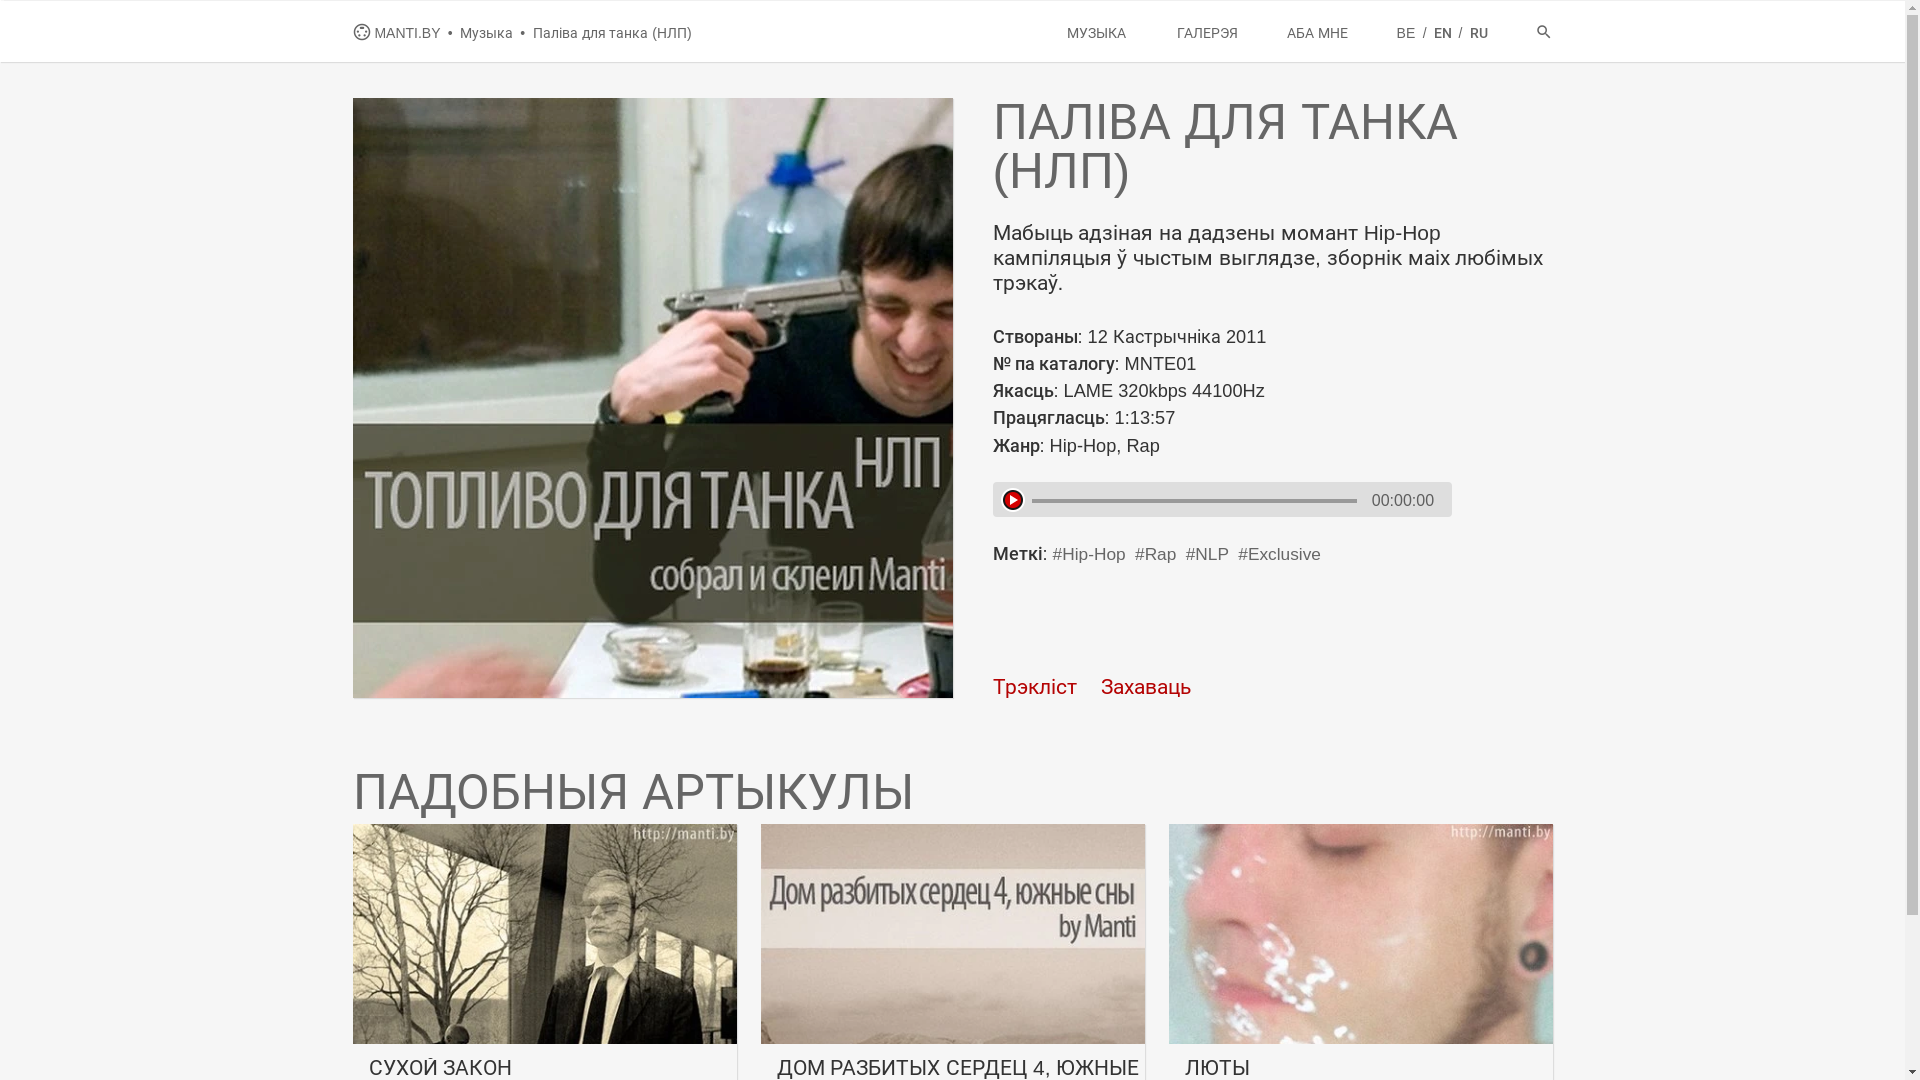 Image resolution: width=1920 pixels, height=1080 pixels. I want to click on settings_input_svideo MANTI.BY, so click(398, 33).